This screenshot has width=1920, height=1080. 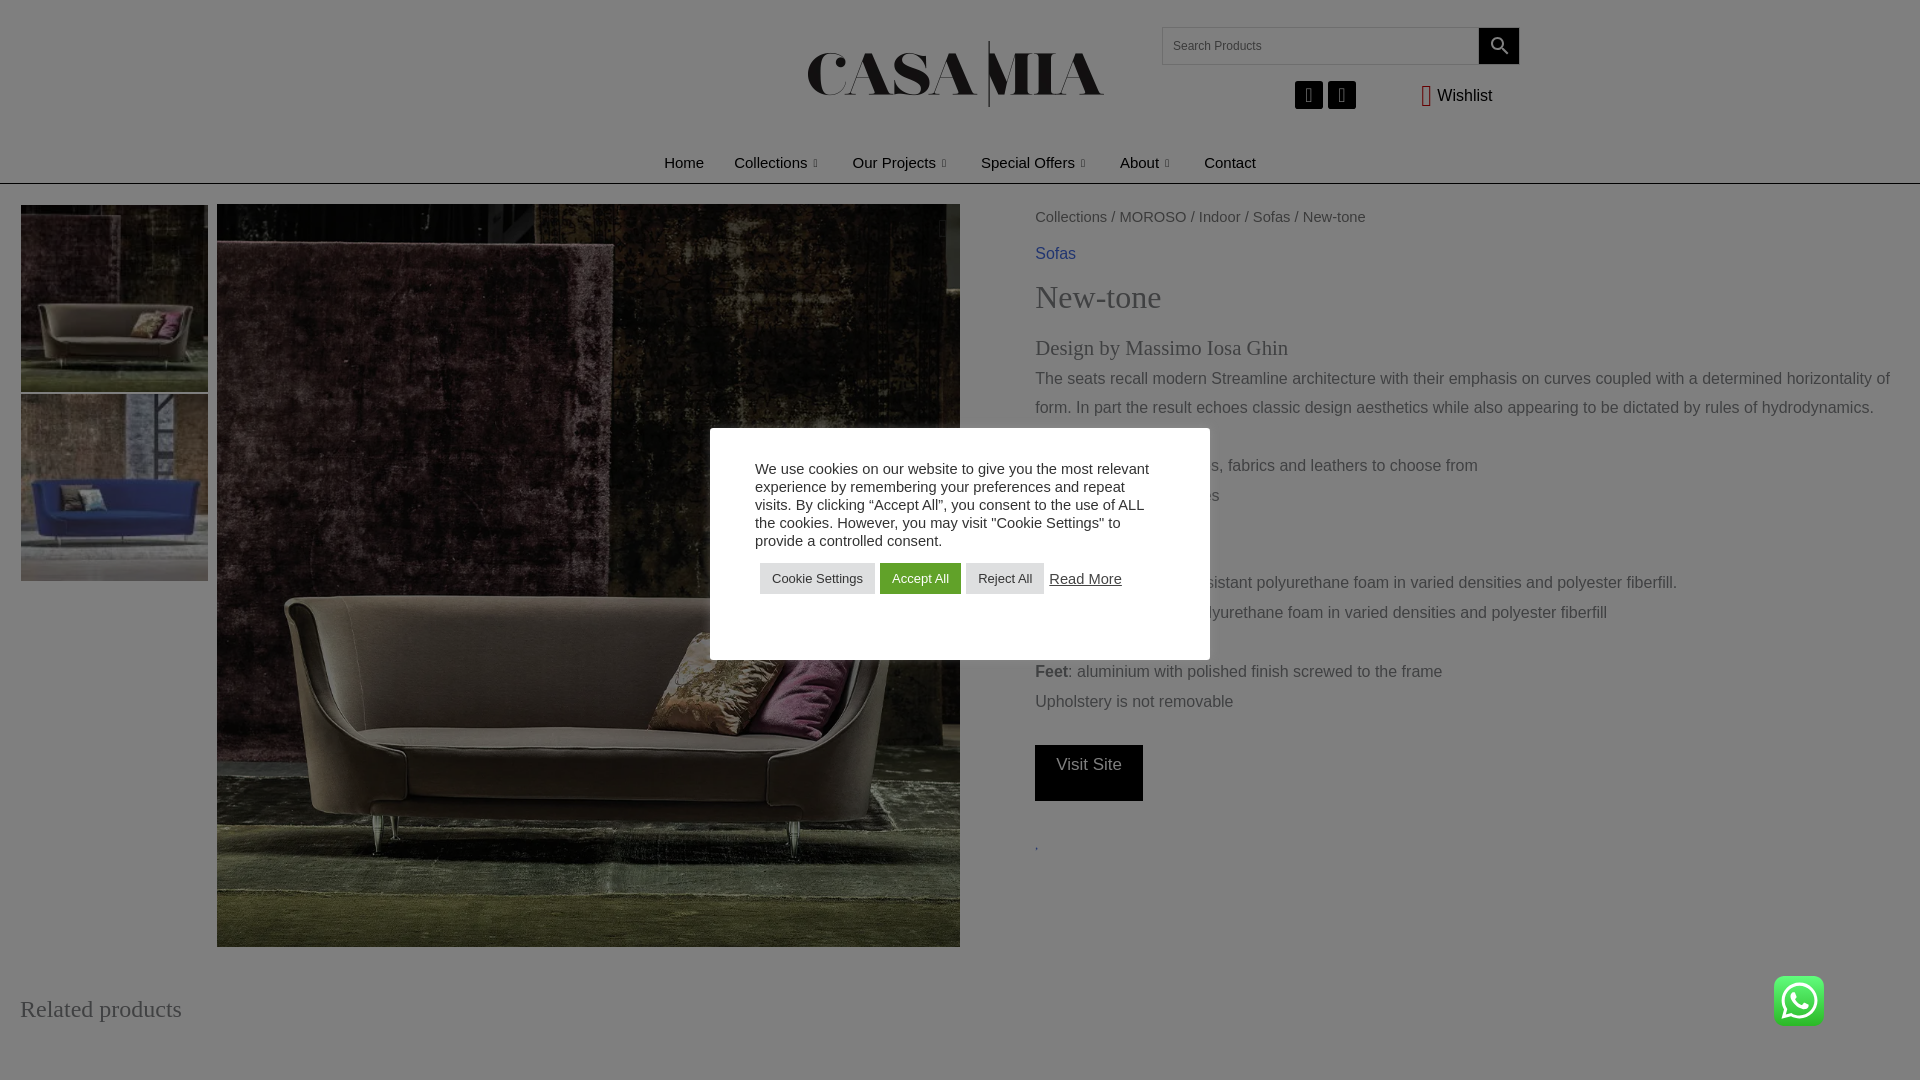 What do you see at coordinates (1342, 95) in the screenshot?
I see `Instagram` at bounding box center [1342, 95].